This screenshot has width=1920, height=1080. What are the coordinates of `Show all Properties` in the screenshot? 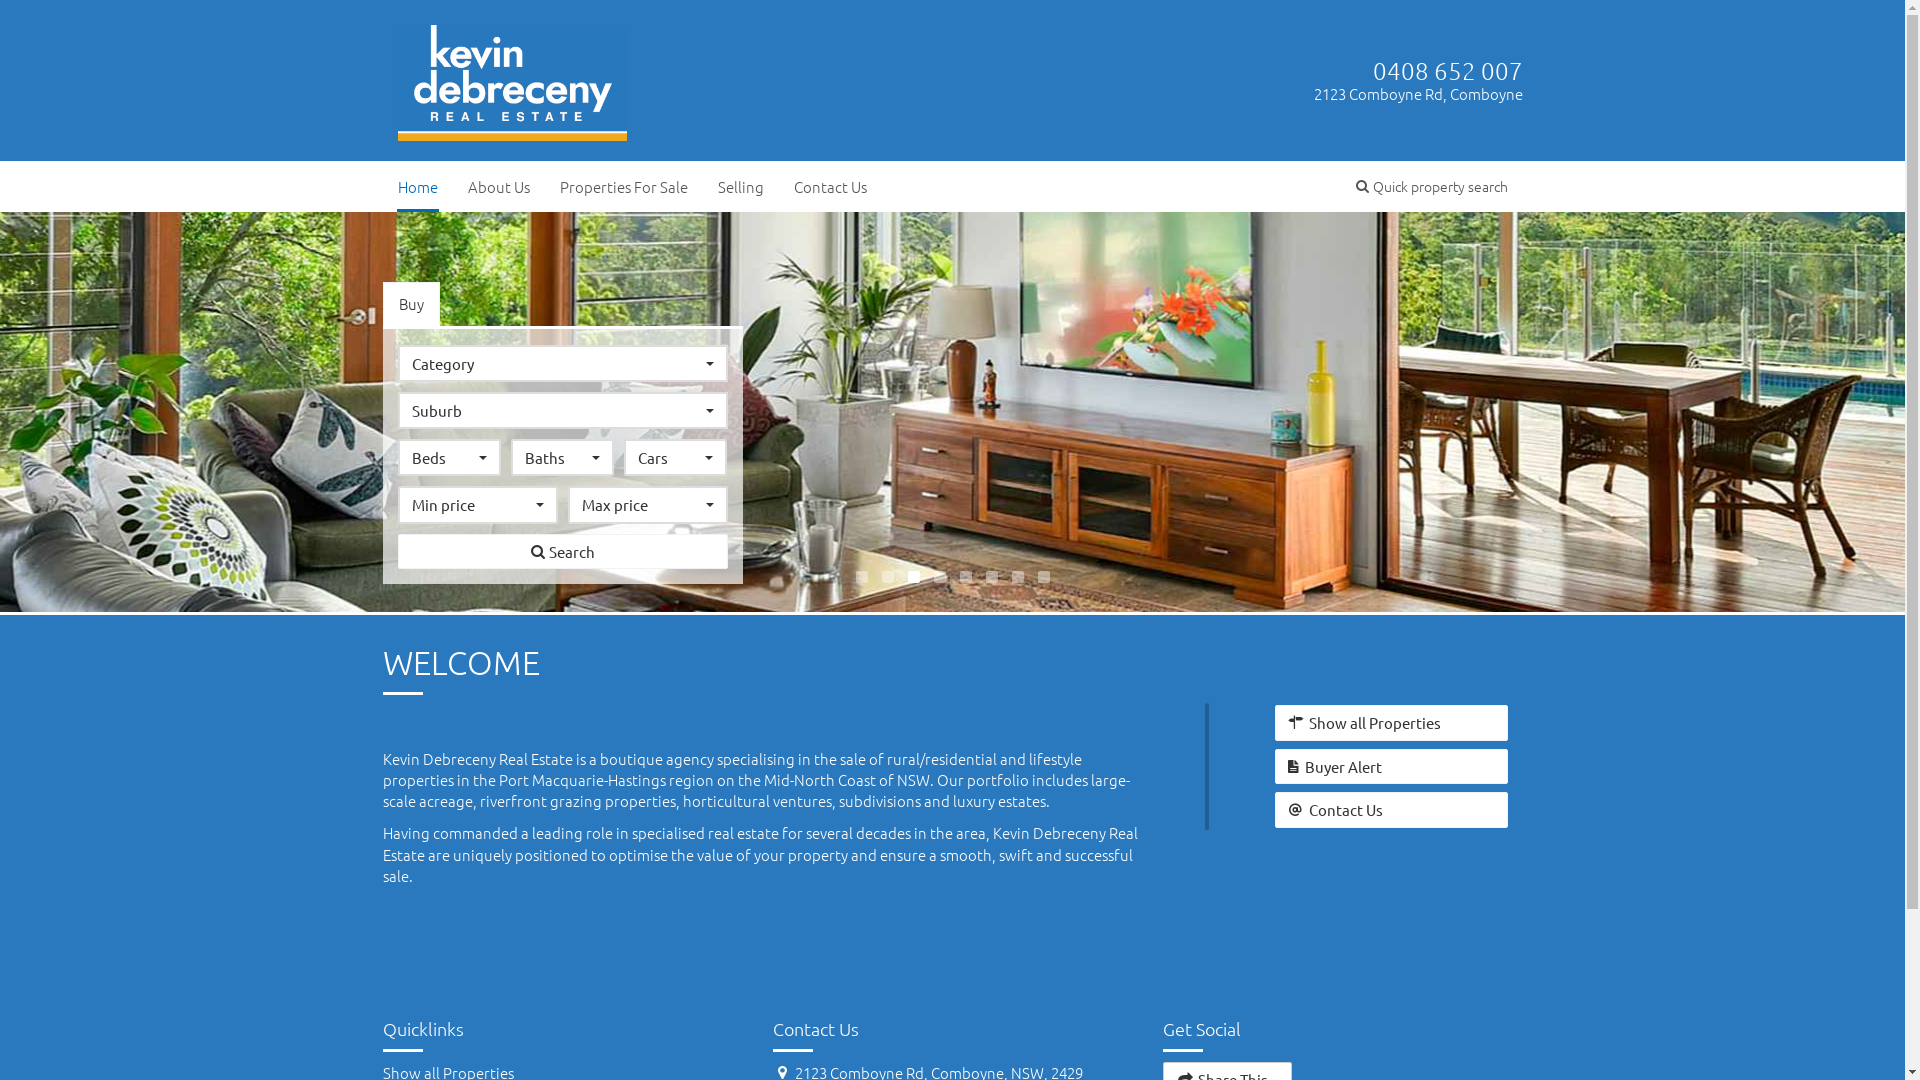 It's located at (1392, 722).